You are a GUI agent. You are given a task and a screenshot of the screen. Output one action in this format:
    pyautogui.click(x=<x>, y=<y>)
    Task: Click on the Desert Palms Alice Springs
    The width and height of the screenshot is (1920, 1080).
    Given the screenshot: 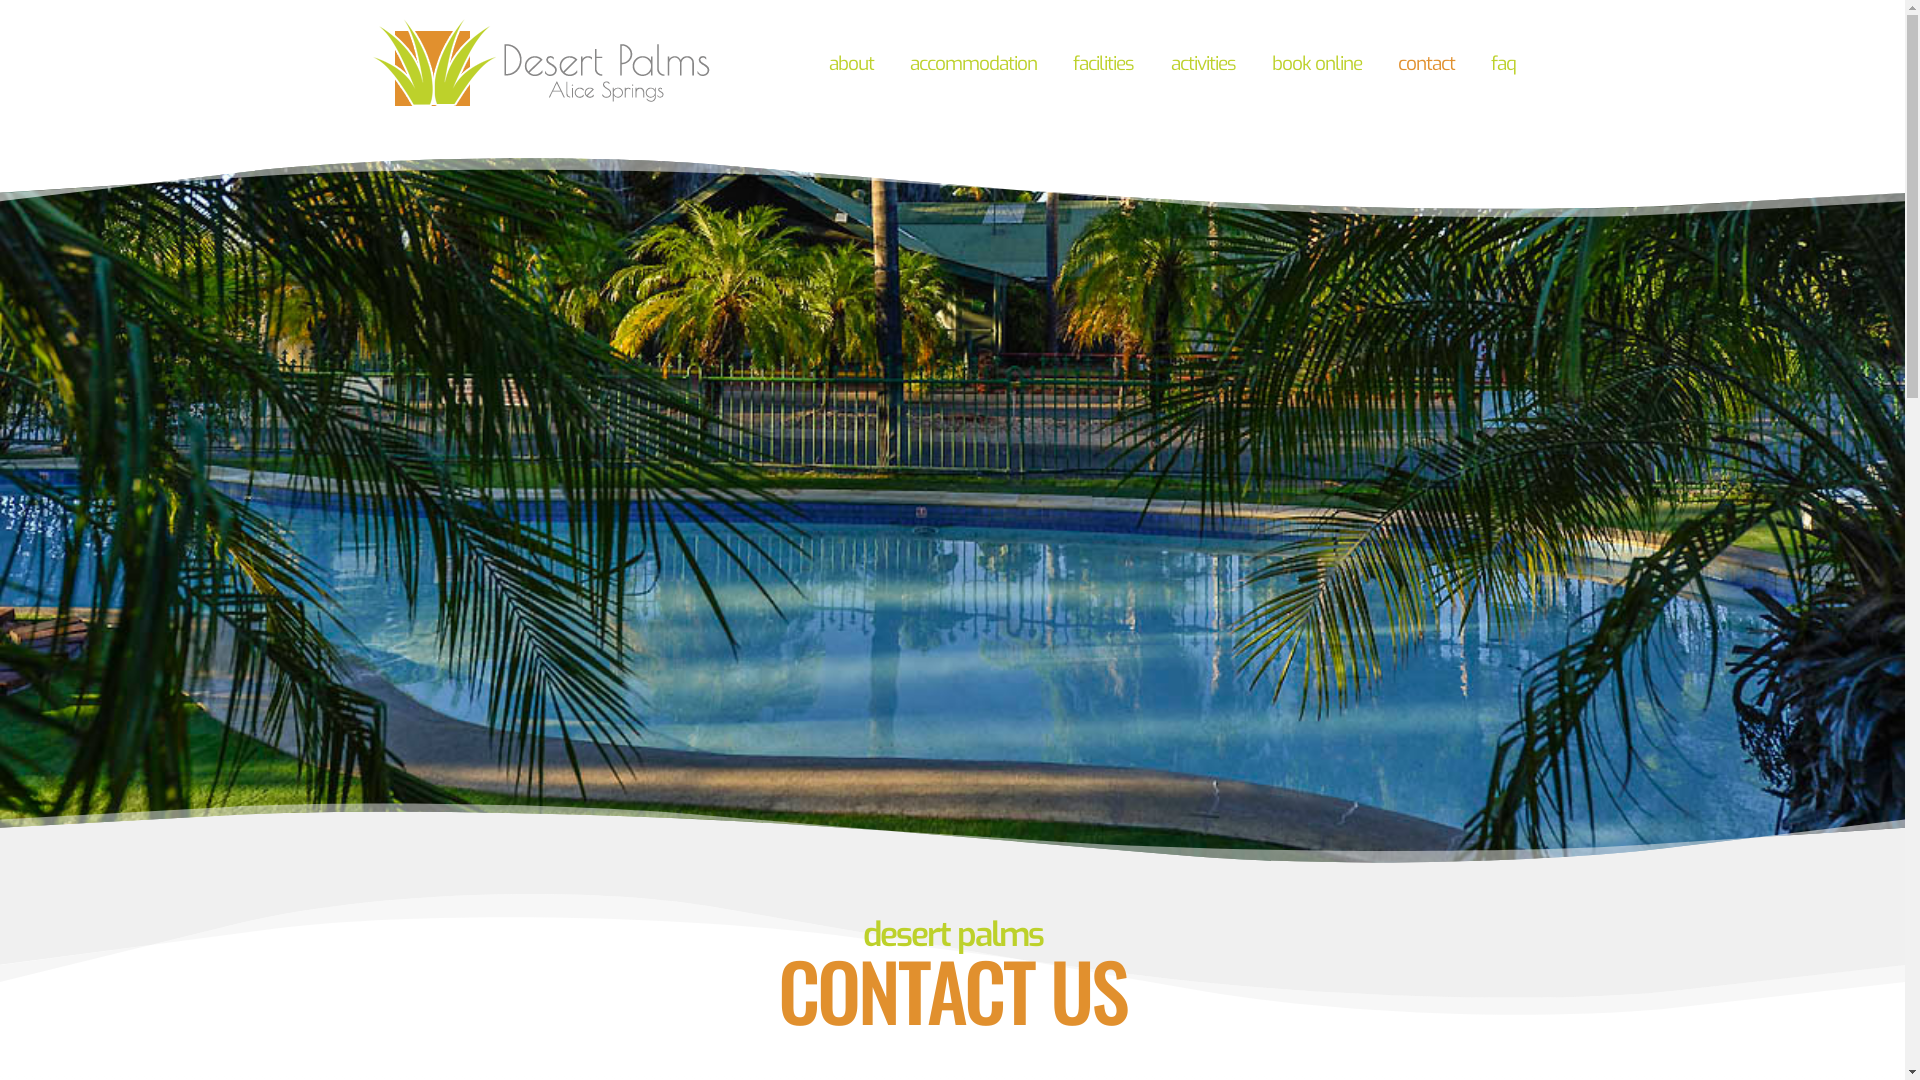 What is the action you would take?
    pyautogui.click(x=547, y=104)
    